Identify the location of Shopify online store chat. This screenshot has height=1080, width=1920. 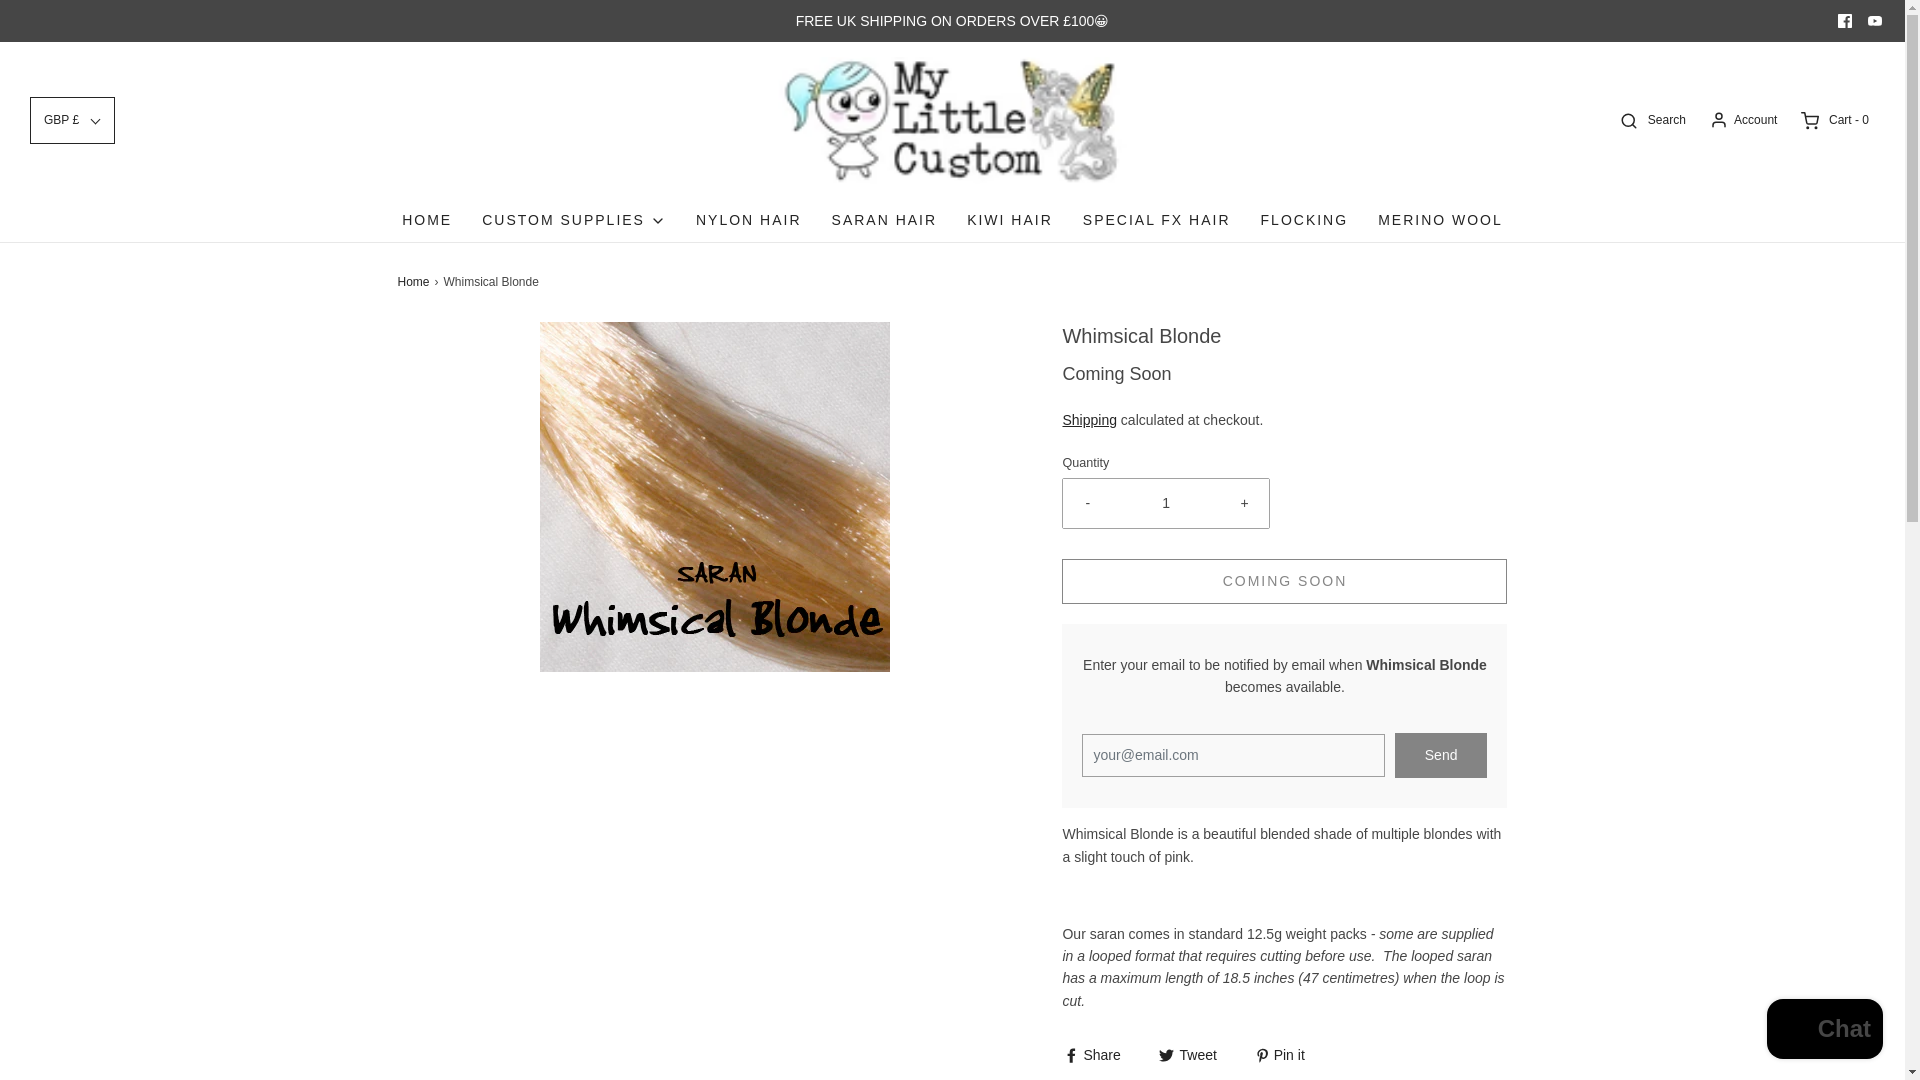
(1824, 1031).